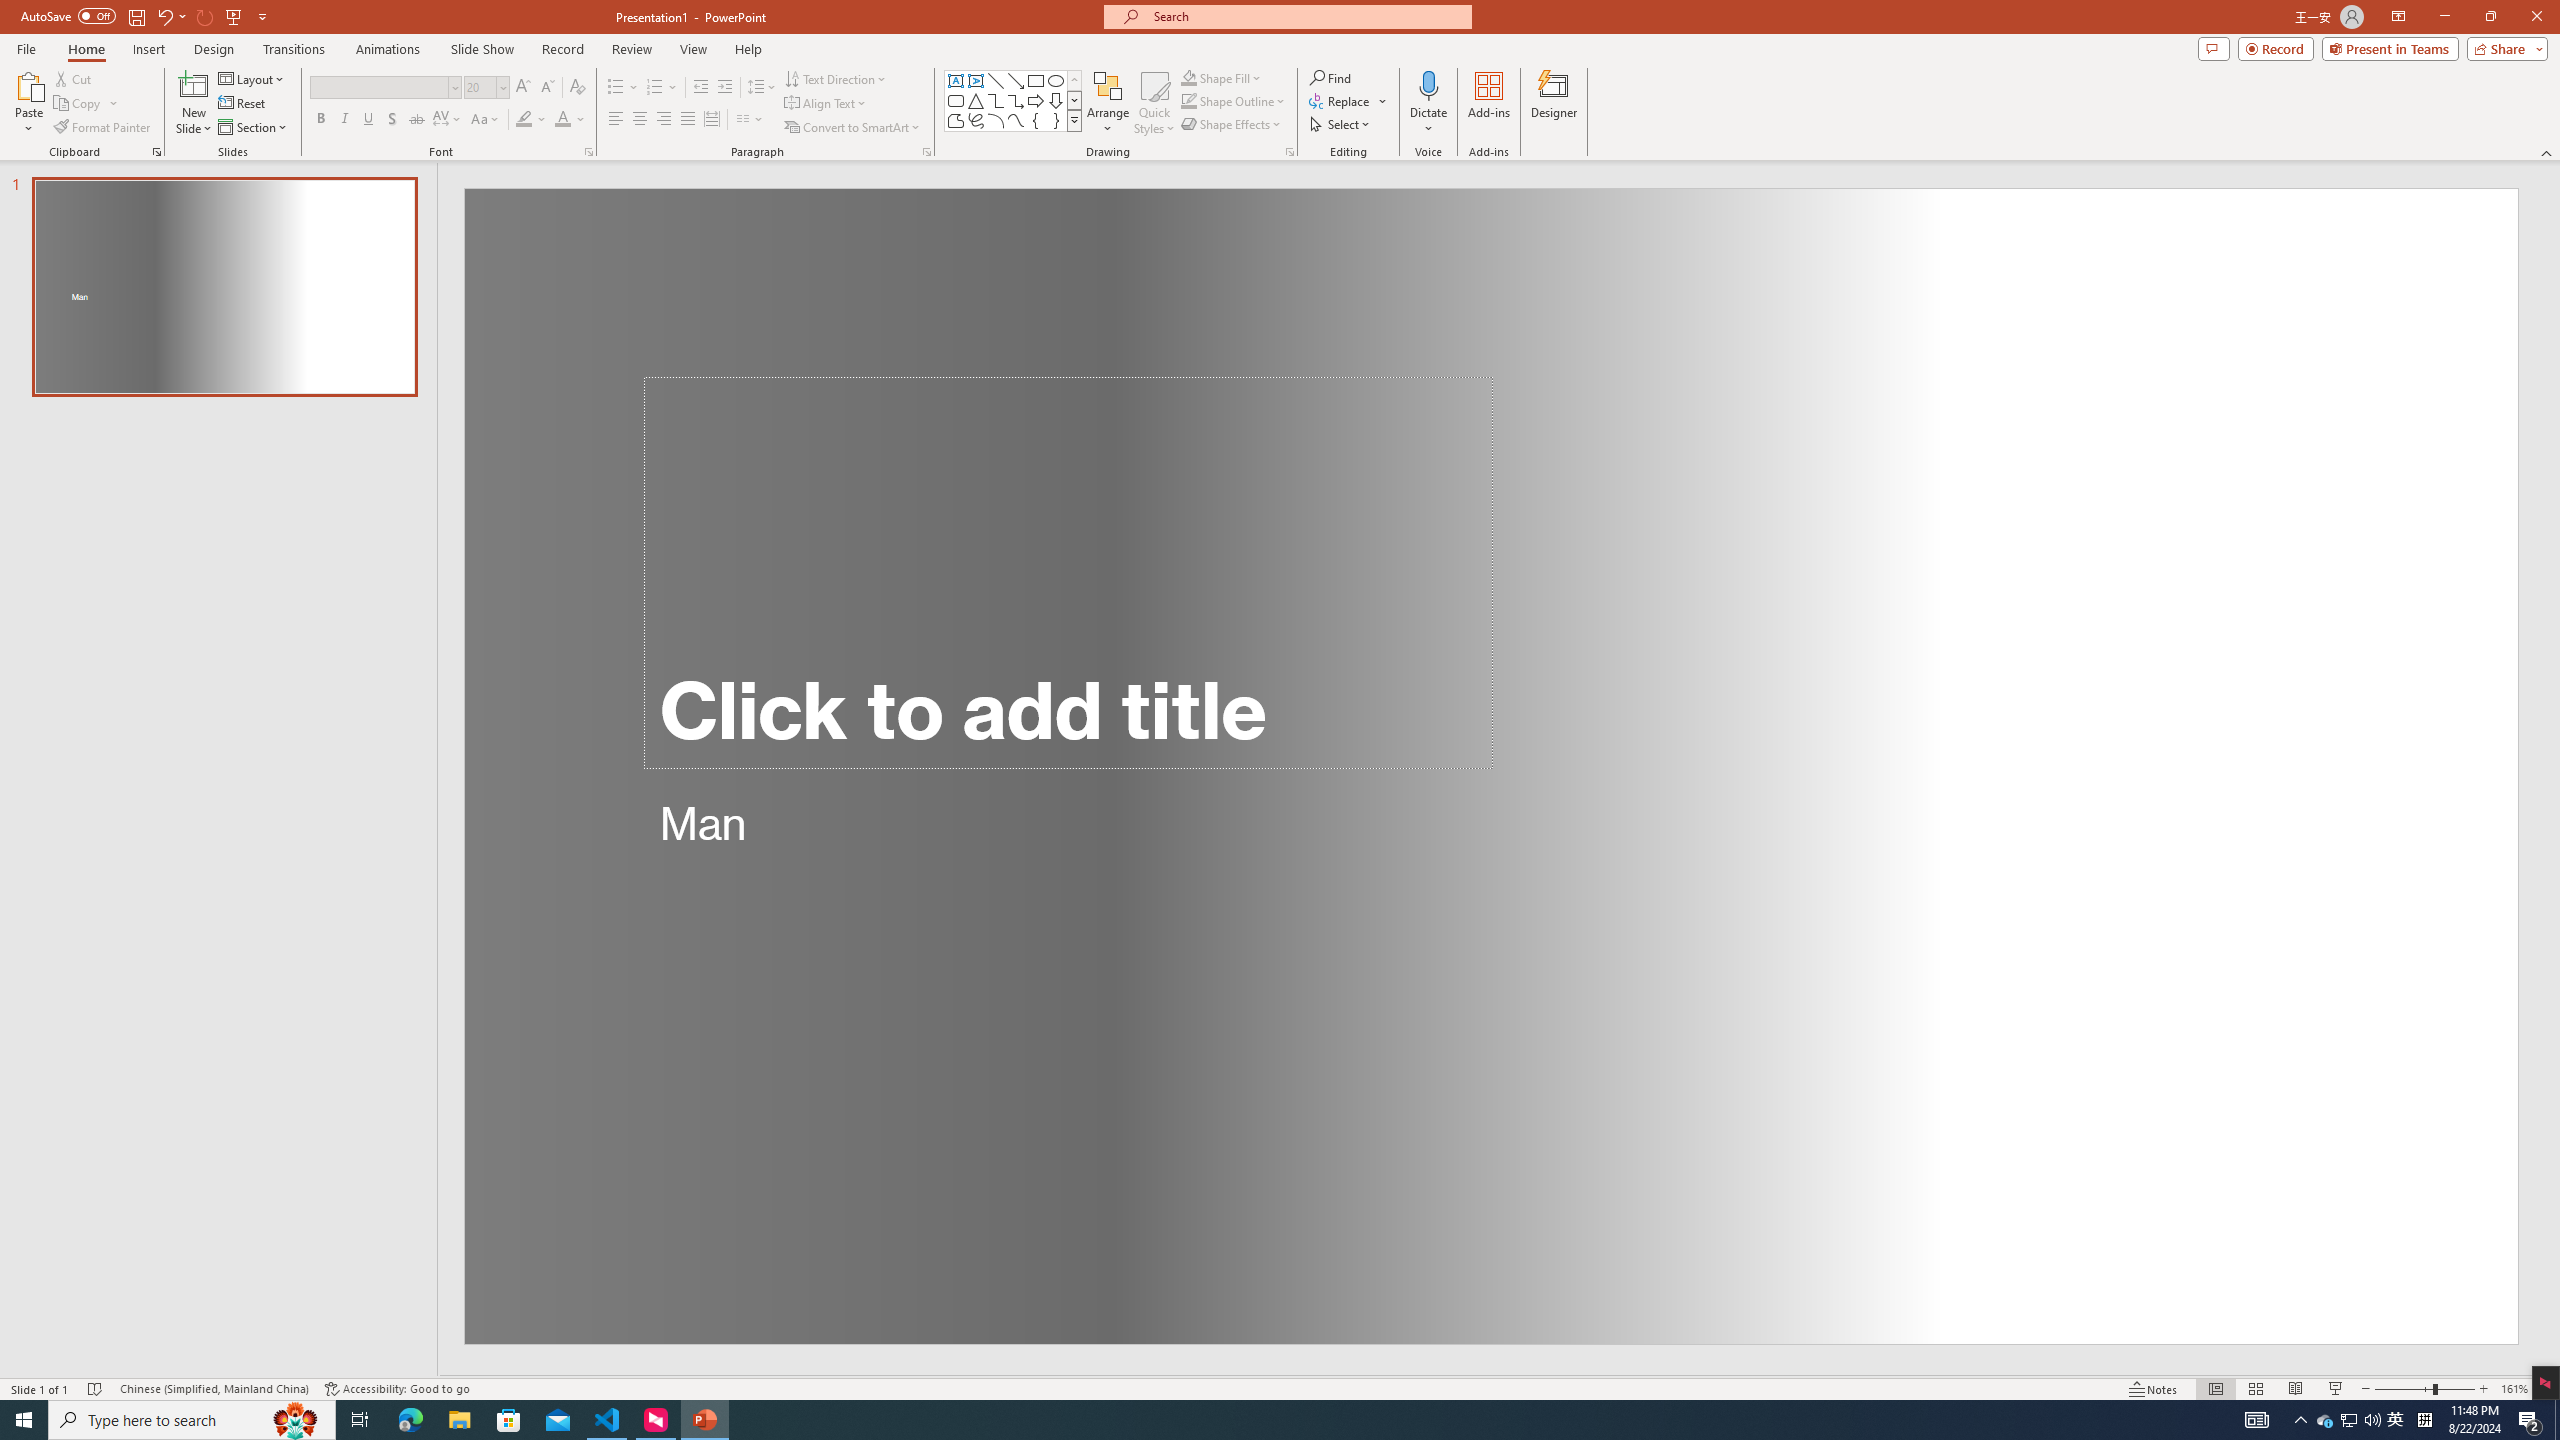 The height and width of the screenshot is (1440, 2560). What do you see at coordinates (762, 88) in the screenshot?
I see `Line Spacing` at bounding box center [762, 88].